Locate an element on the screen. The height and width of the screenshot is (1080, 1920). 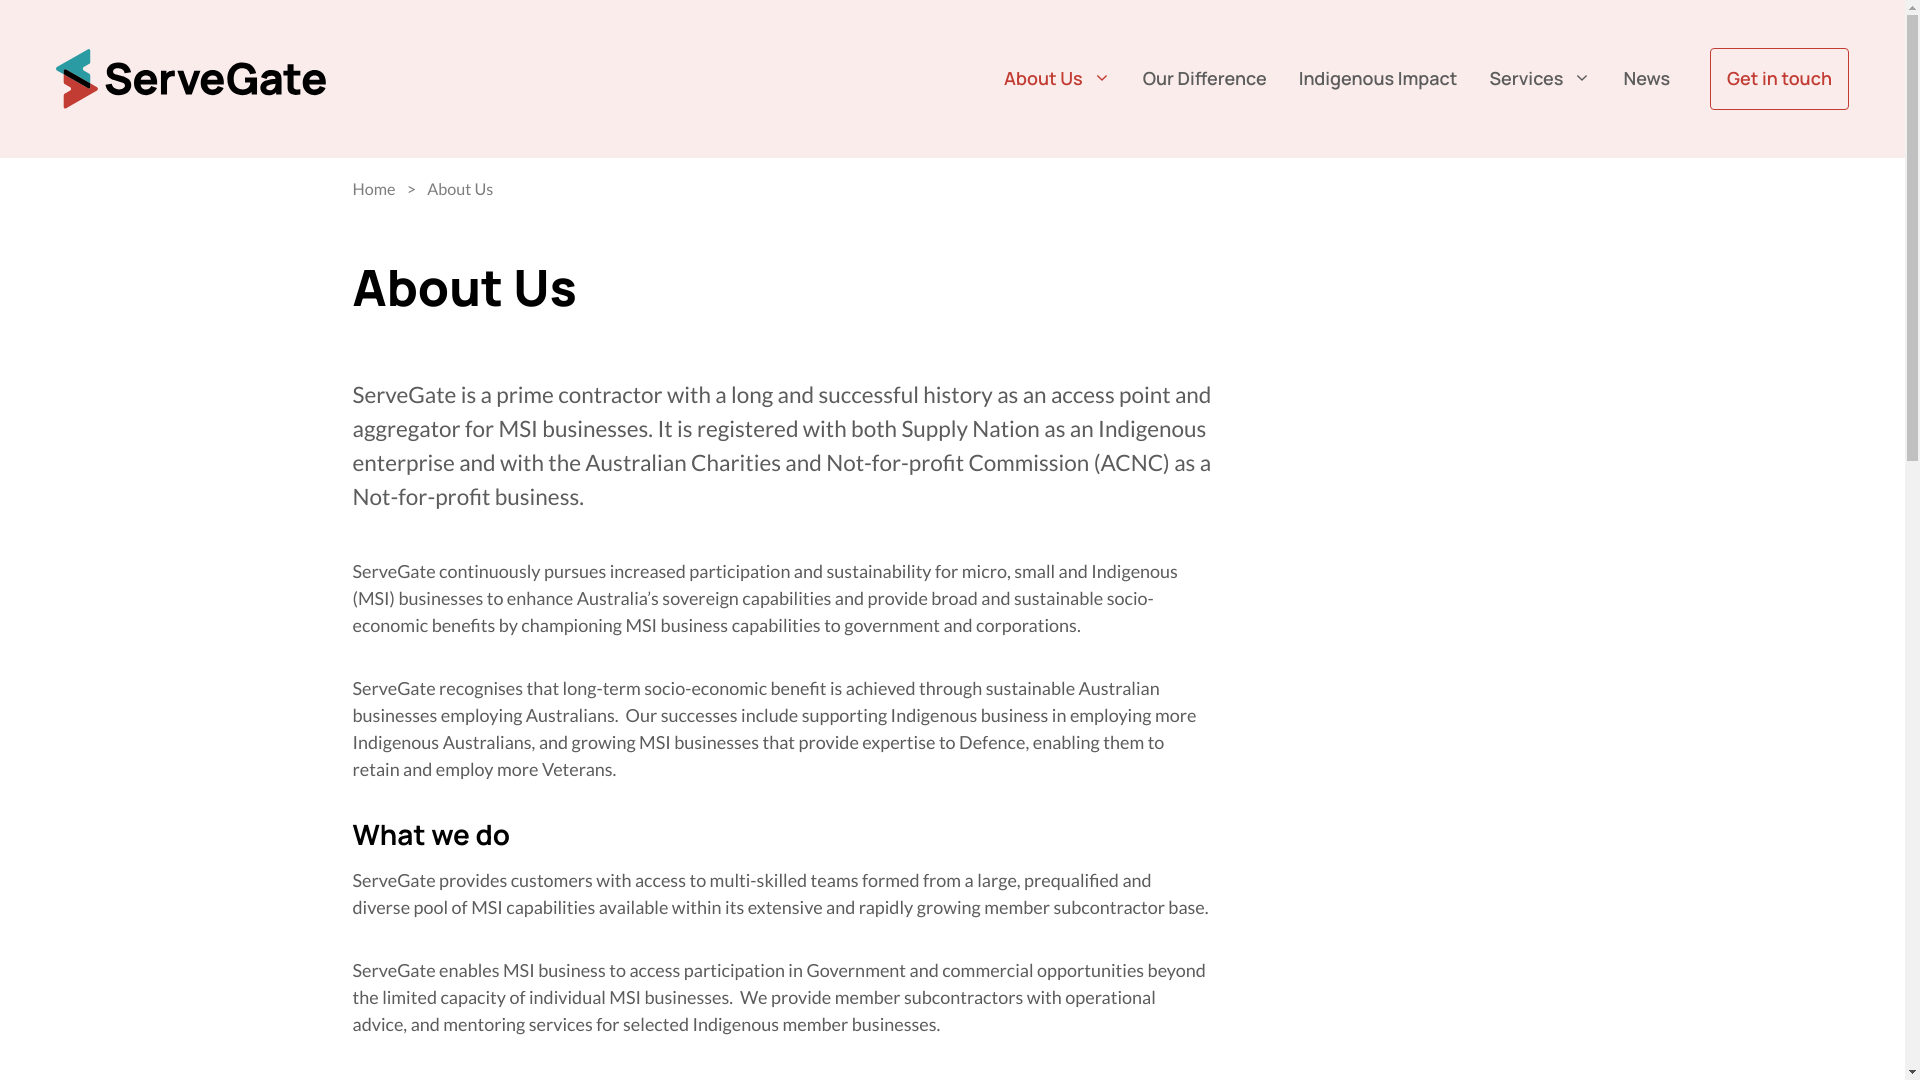
Indigenous Impact is located at coordinates (1378, 79).